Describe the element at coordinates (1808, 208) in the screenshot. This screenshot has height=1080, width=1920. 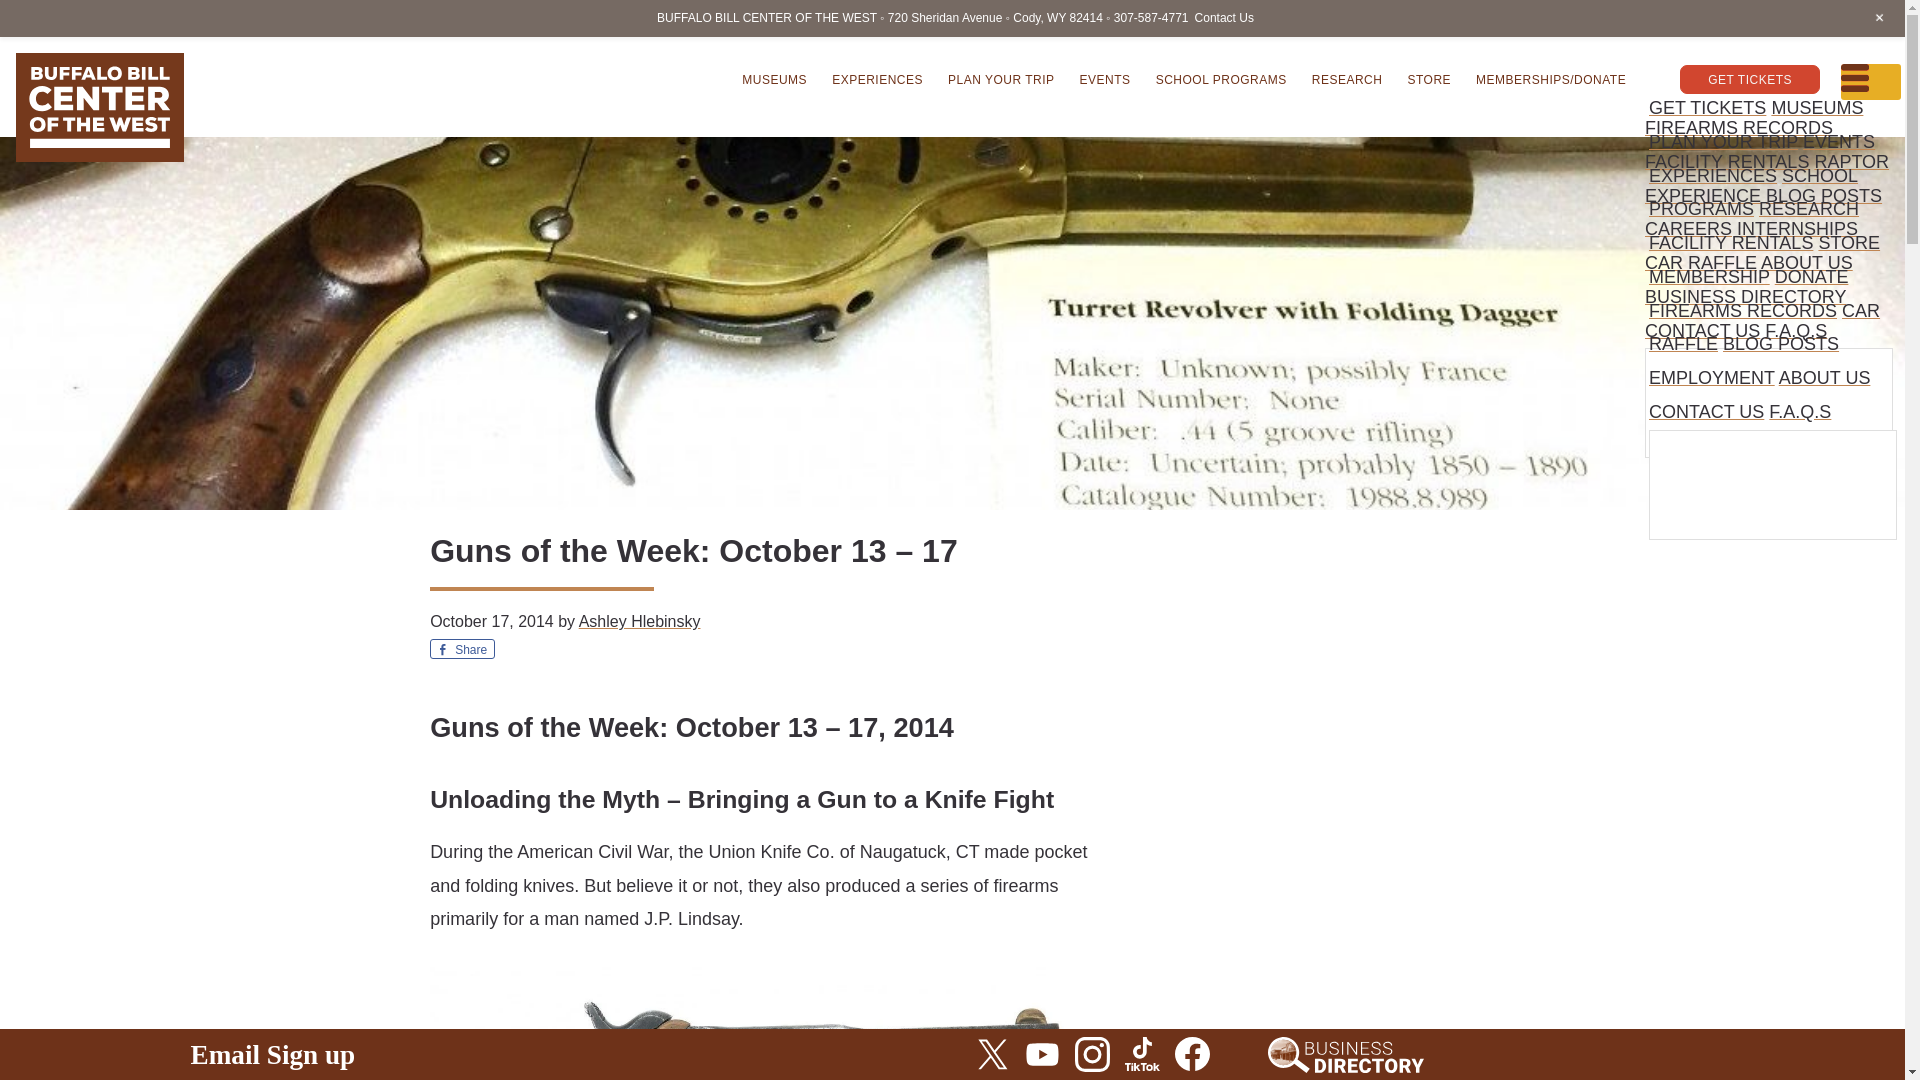
I see `RESEARCH` at that location.